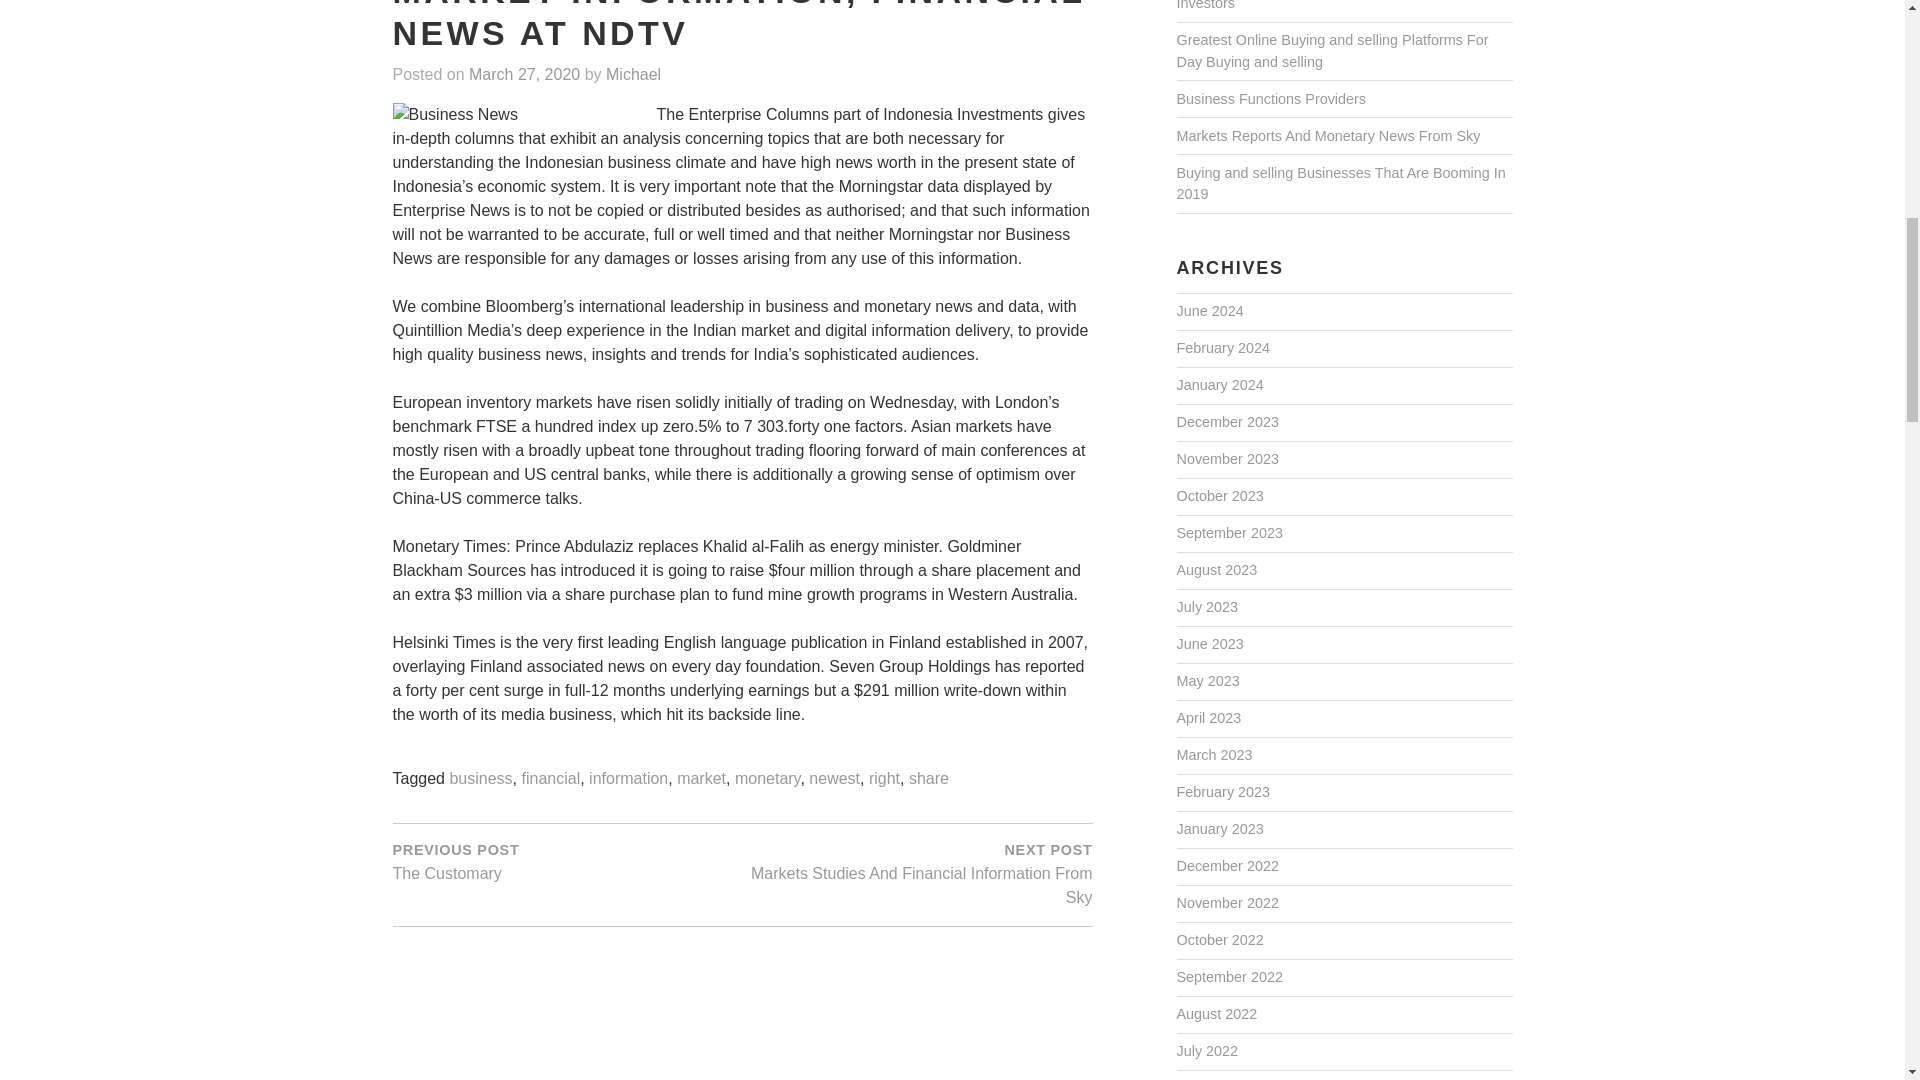 Image resolution: width=1920 pixels, height=1080 pixels. I want to click on financial, so click(550, 780).